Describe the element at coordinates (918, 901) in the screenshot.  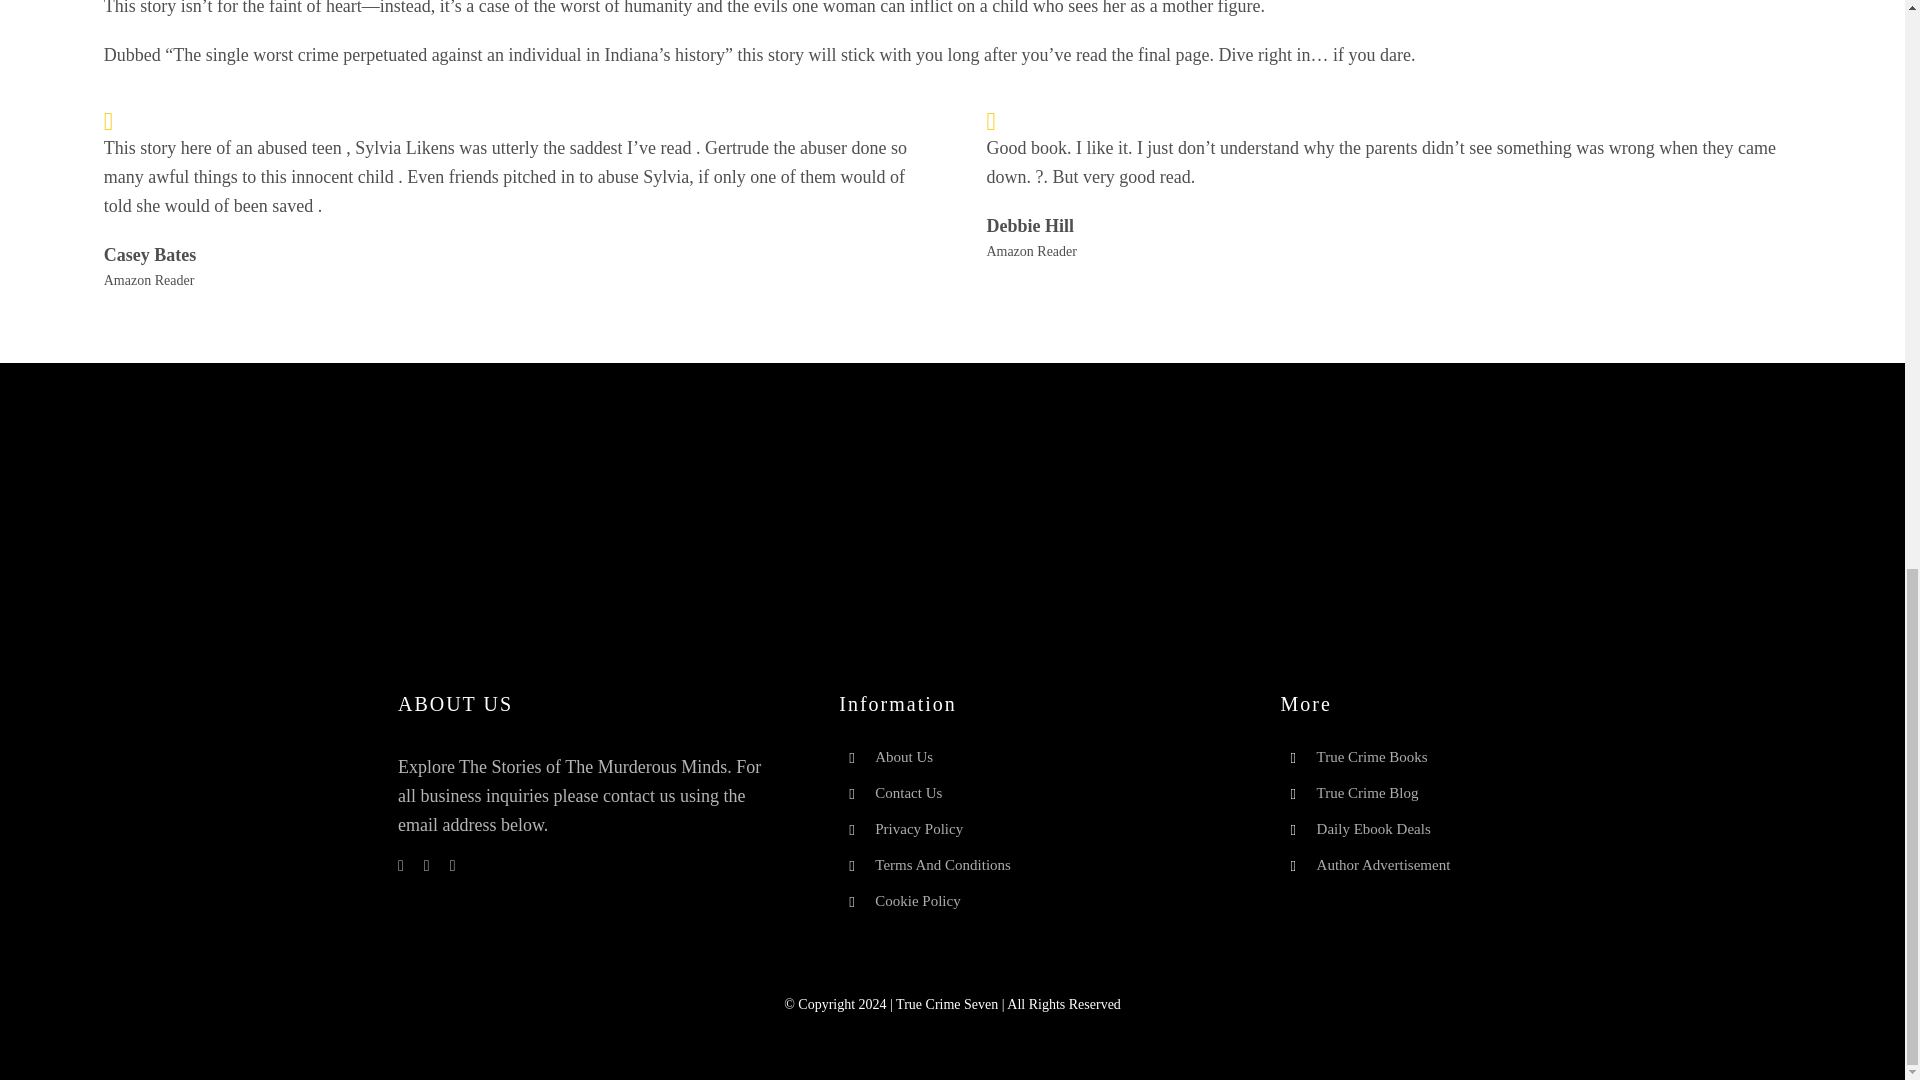
I see `Cookie Policy` at that location.